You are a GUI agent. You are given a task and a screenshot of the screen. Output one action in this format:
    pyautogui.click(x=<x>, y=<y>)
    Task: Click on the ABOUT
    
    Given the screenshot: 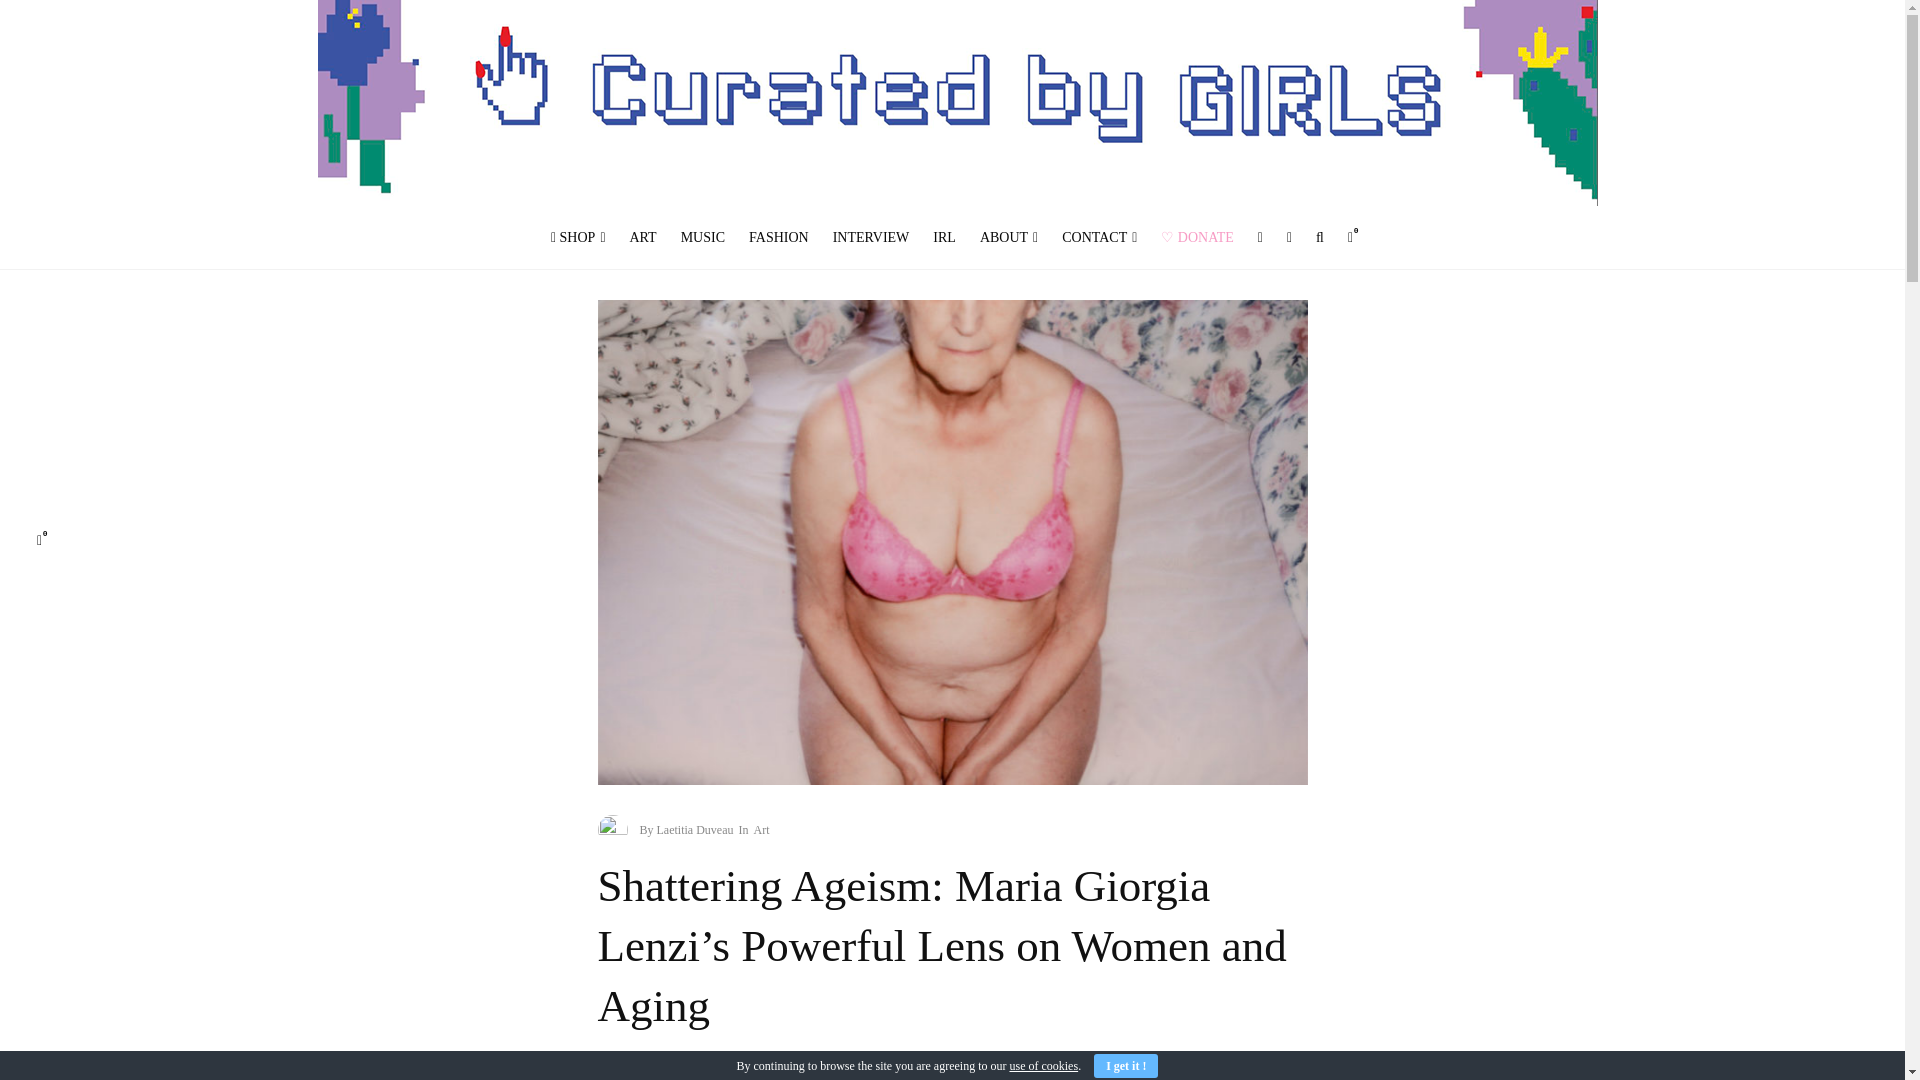 What is the action you would take?
    pyautogui.click(x=1008, y=237)
    